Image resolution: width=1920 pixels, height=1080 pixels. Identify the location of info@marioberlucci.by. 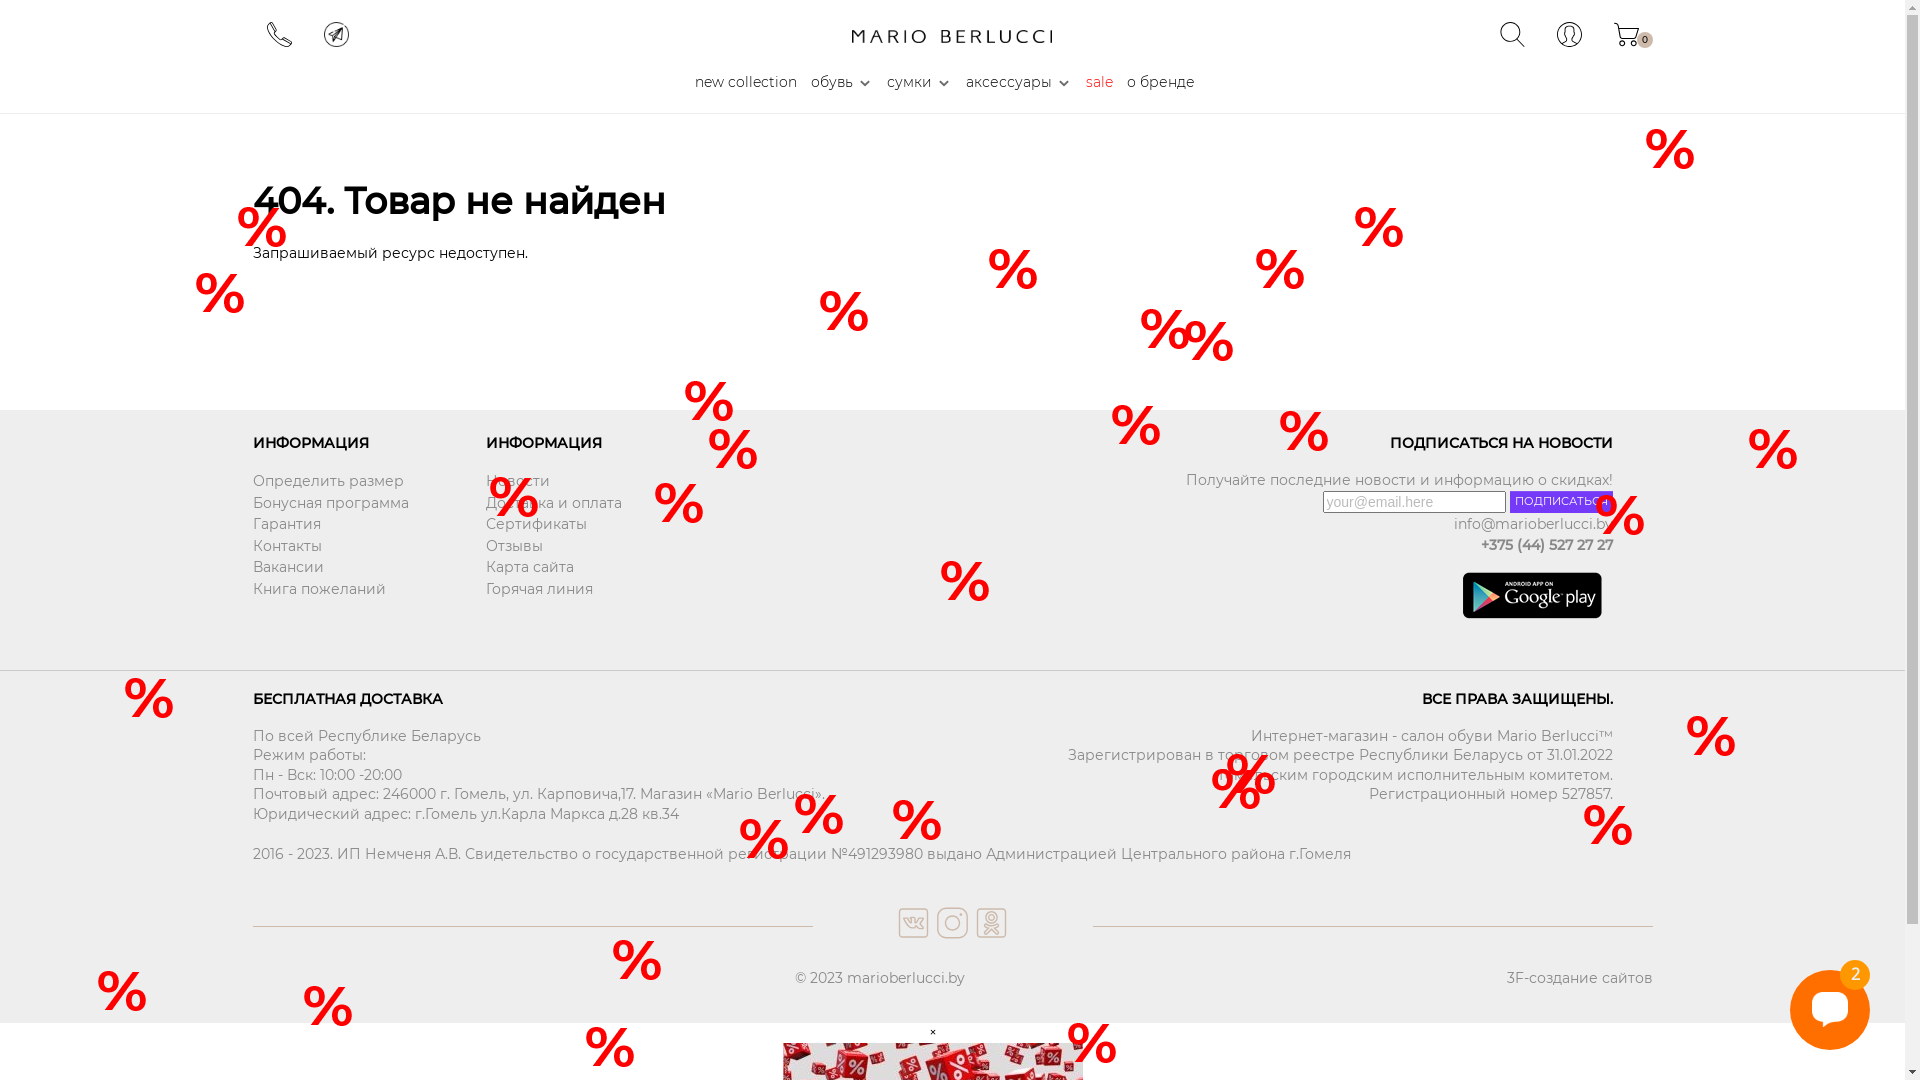
(1282, 525).